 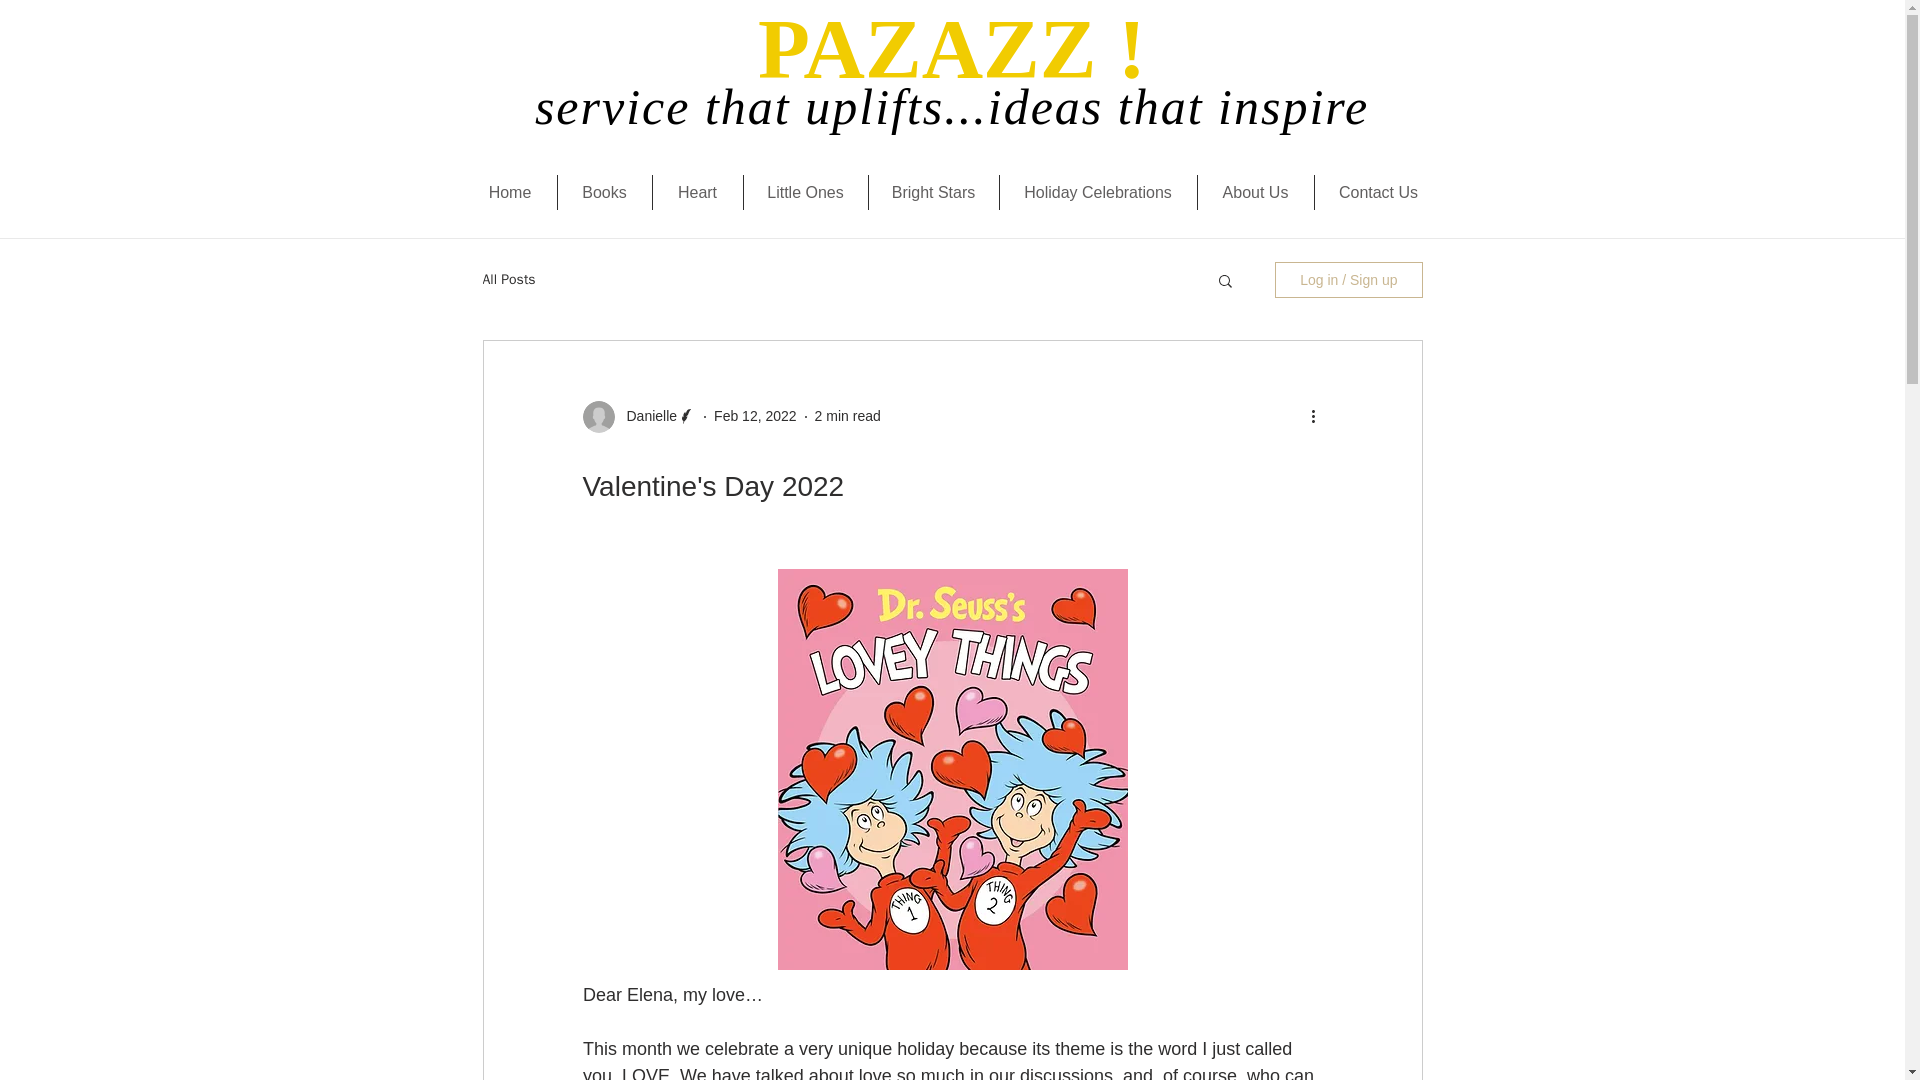 I want to click on 2 min read, so click(x=848, y=416).